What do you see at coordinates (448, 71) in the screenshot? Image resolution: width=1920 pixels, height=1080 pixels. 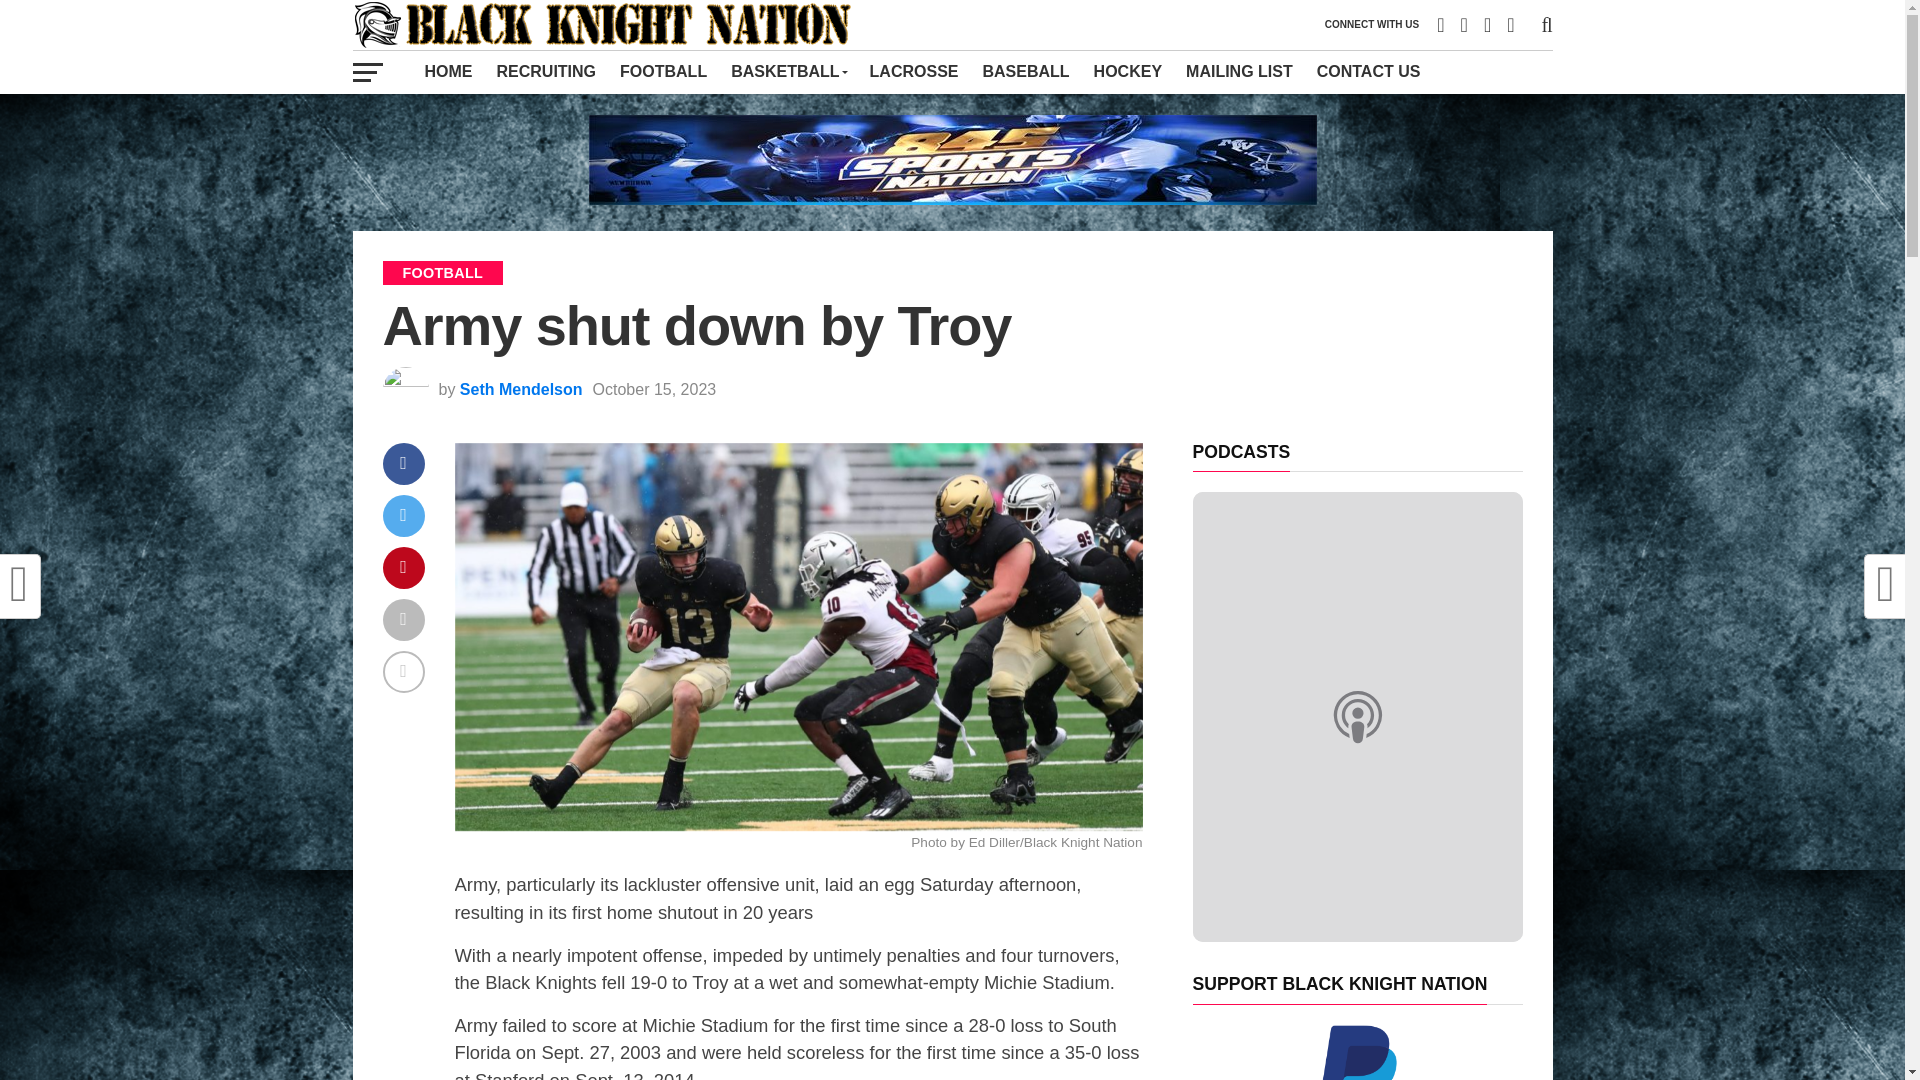 I see `HOME` at bounding box center [448, 71].